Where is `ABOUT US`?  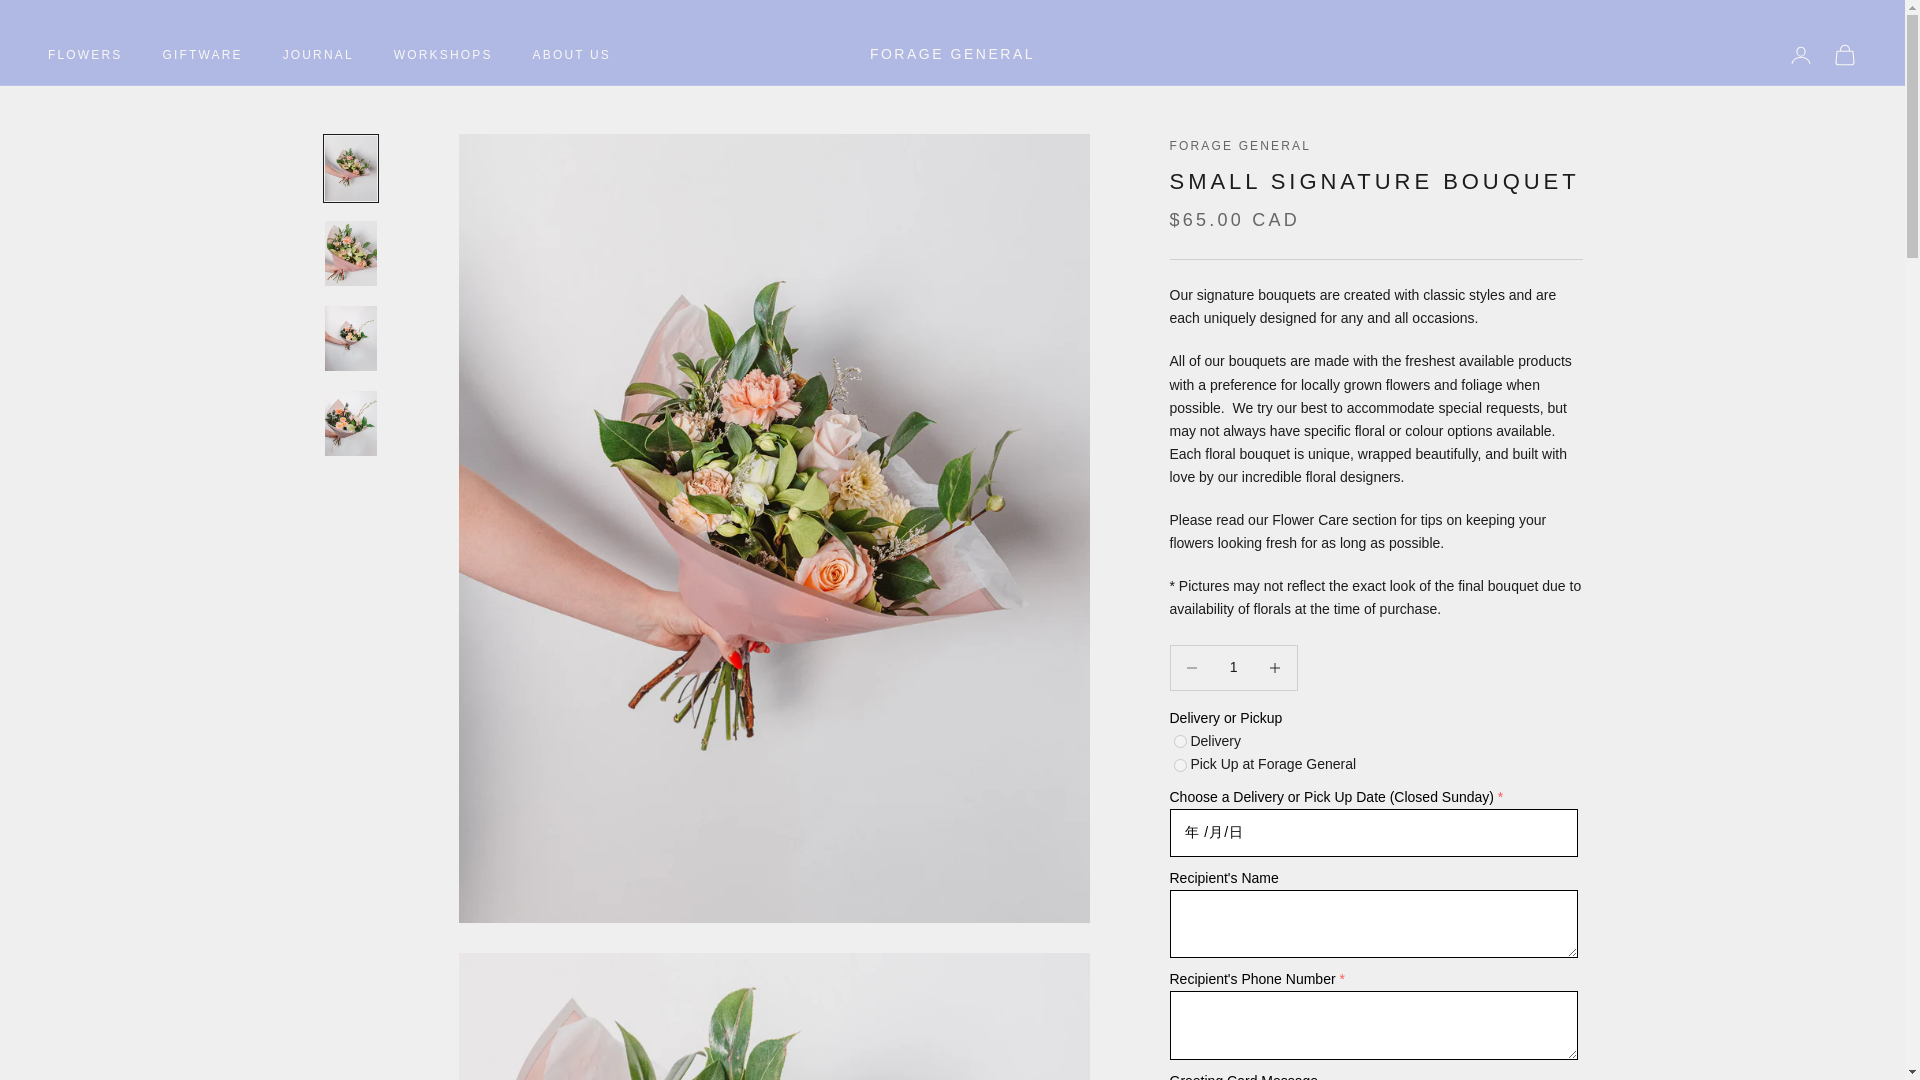 ABOUT US is located at coordinates (572, 54).